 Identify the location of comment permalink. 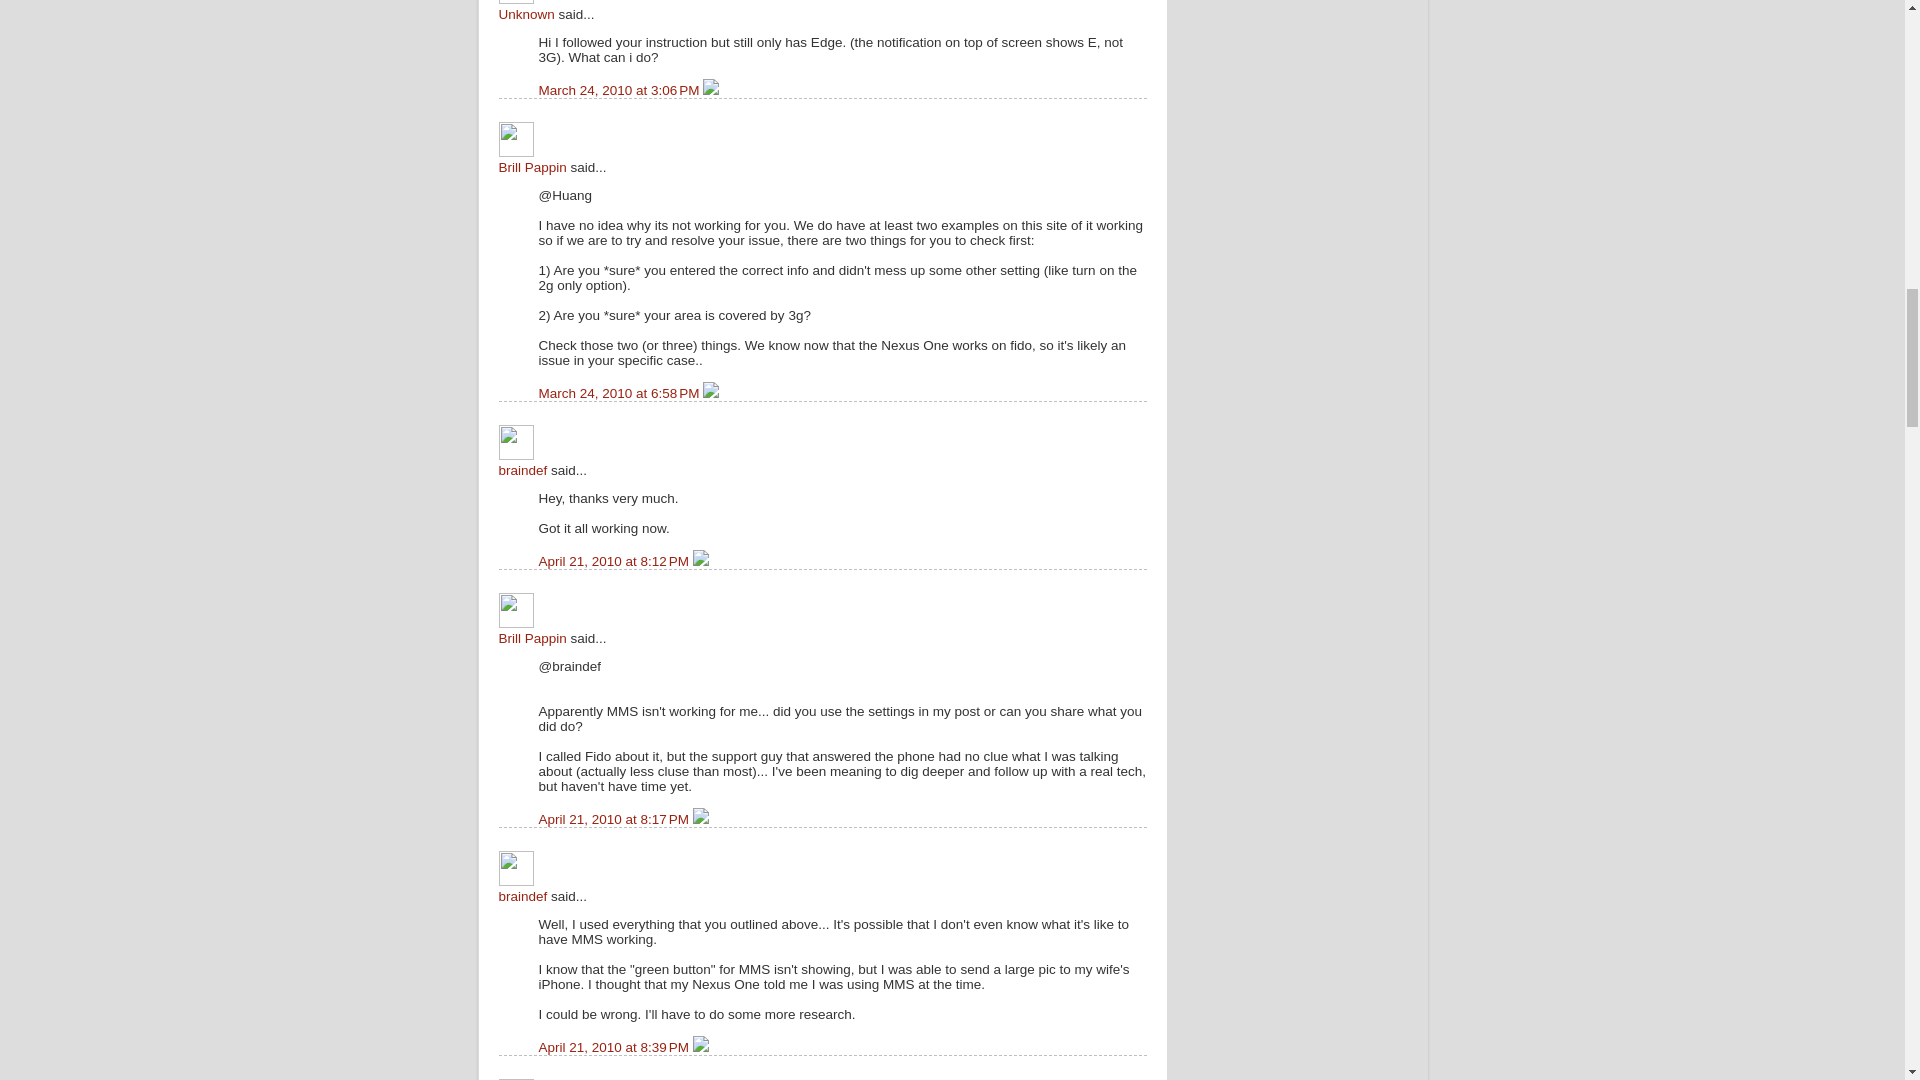
(620, 90).